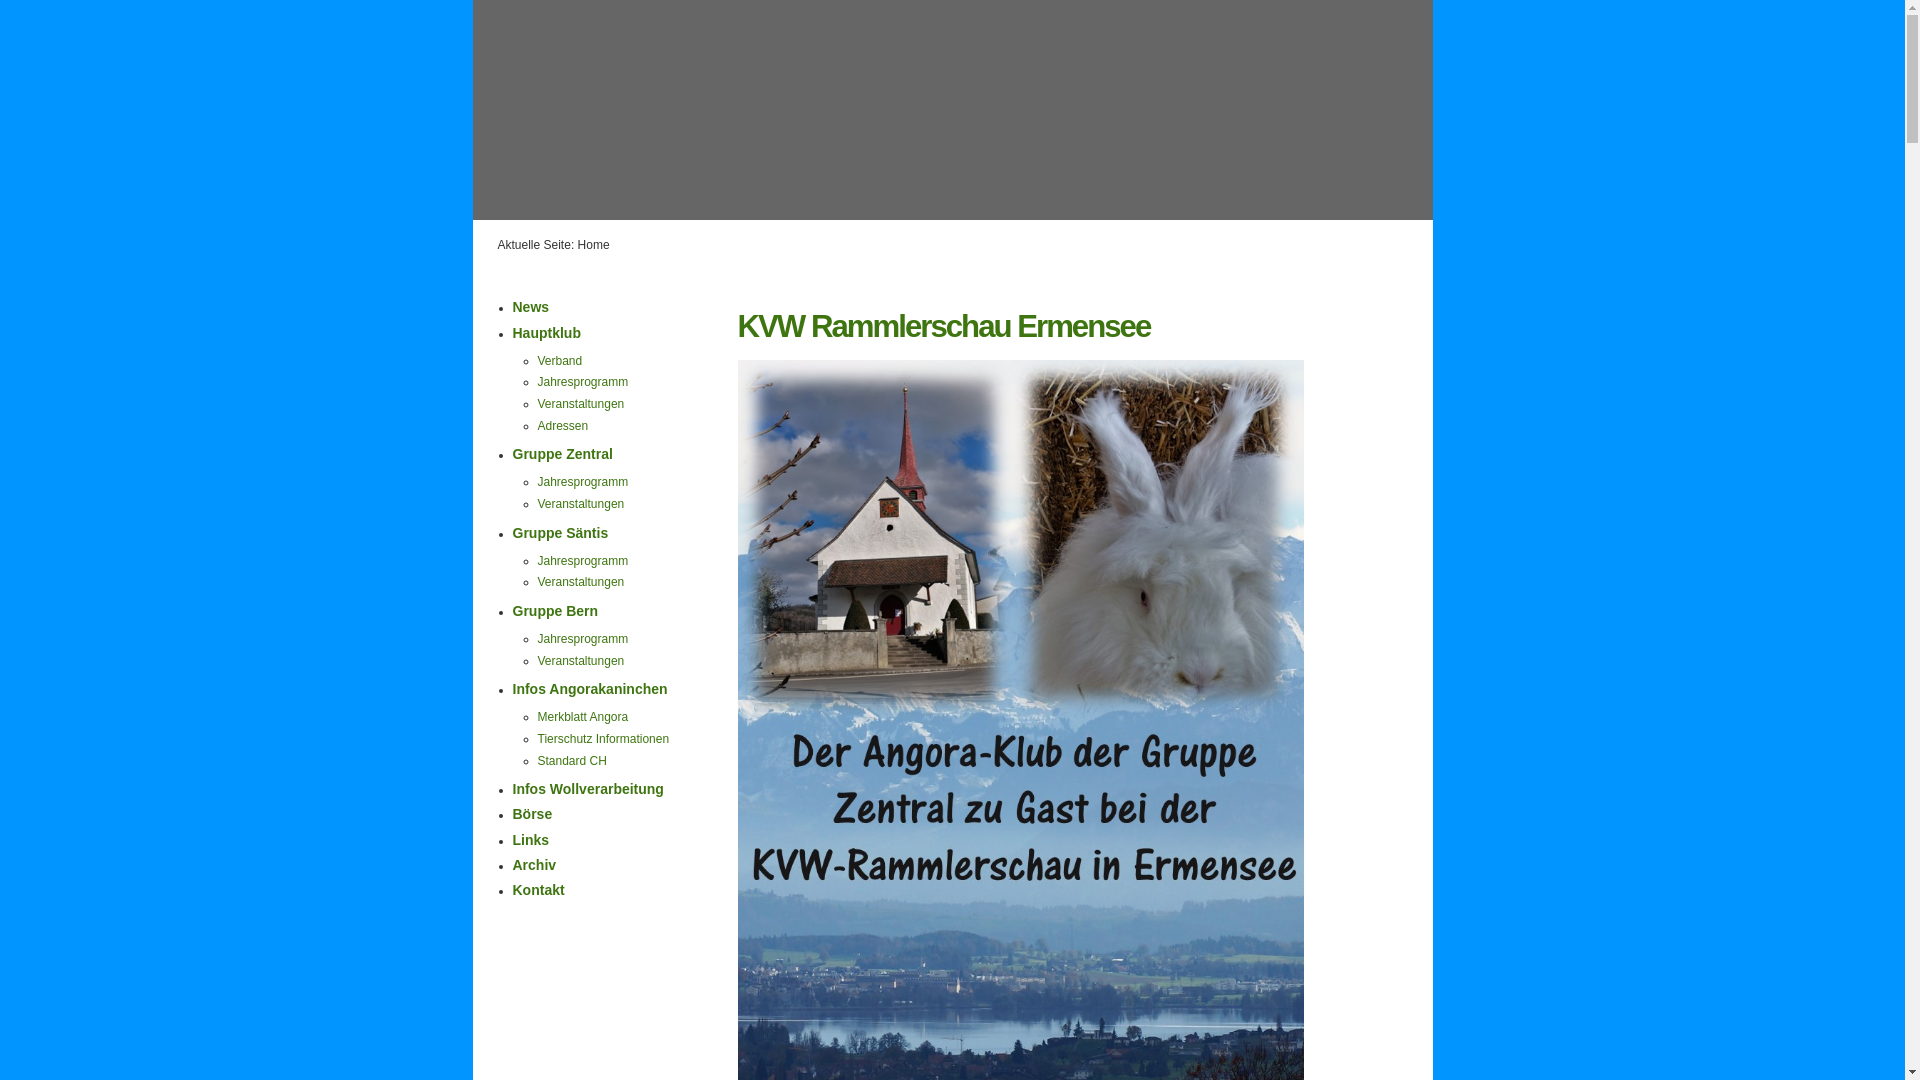  What do you see at coordinates (584, 382) in the screenshot?
I see `Jahresprogramm` at bounding box center [584, 382].